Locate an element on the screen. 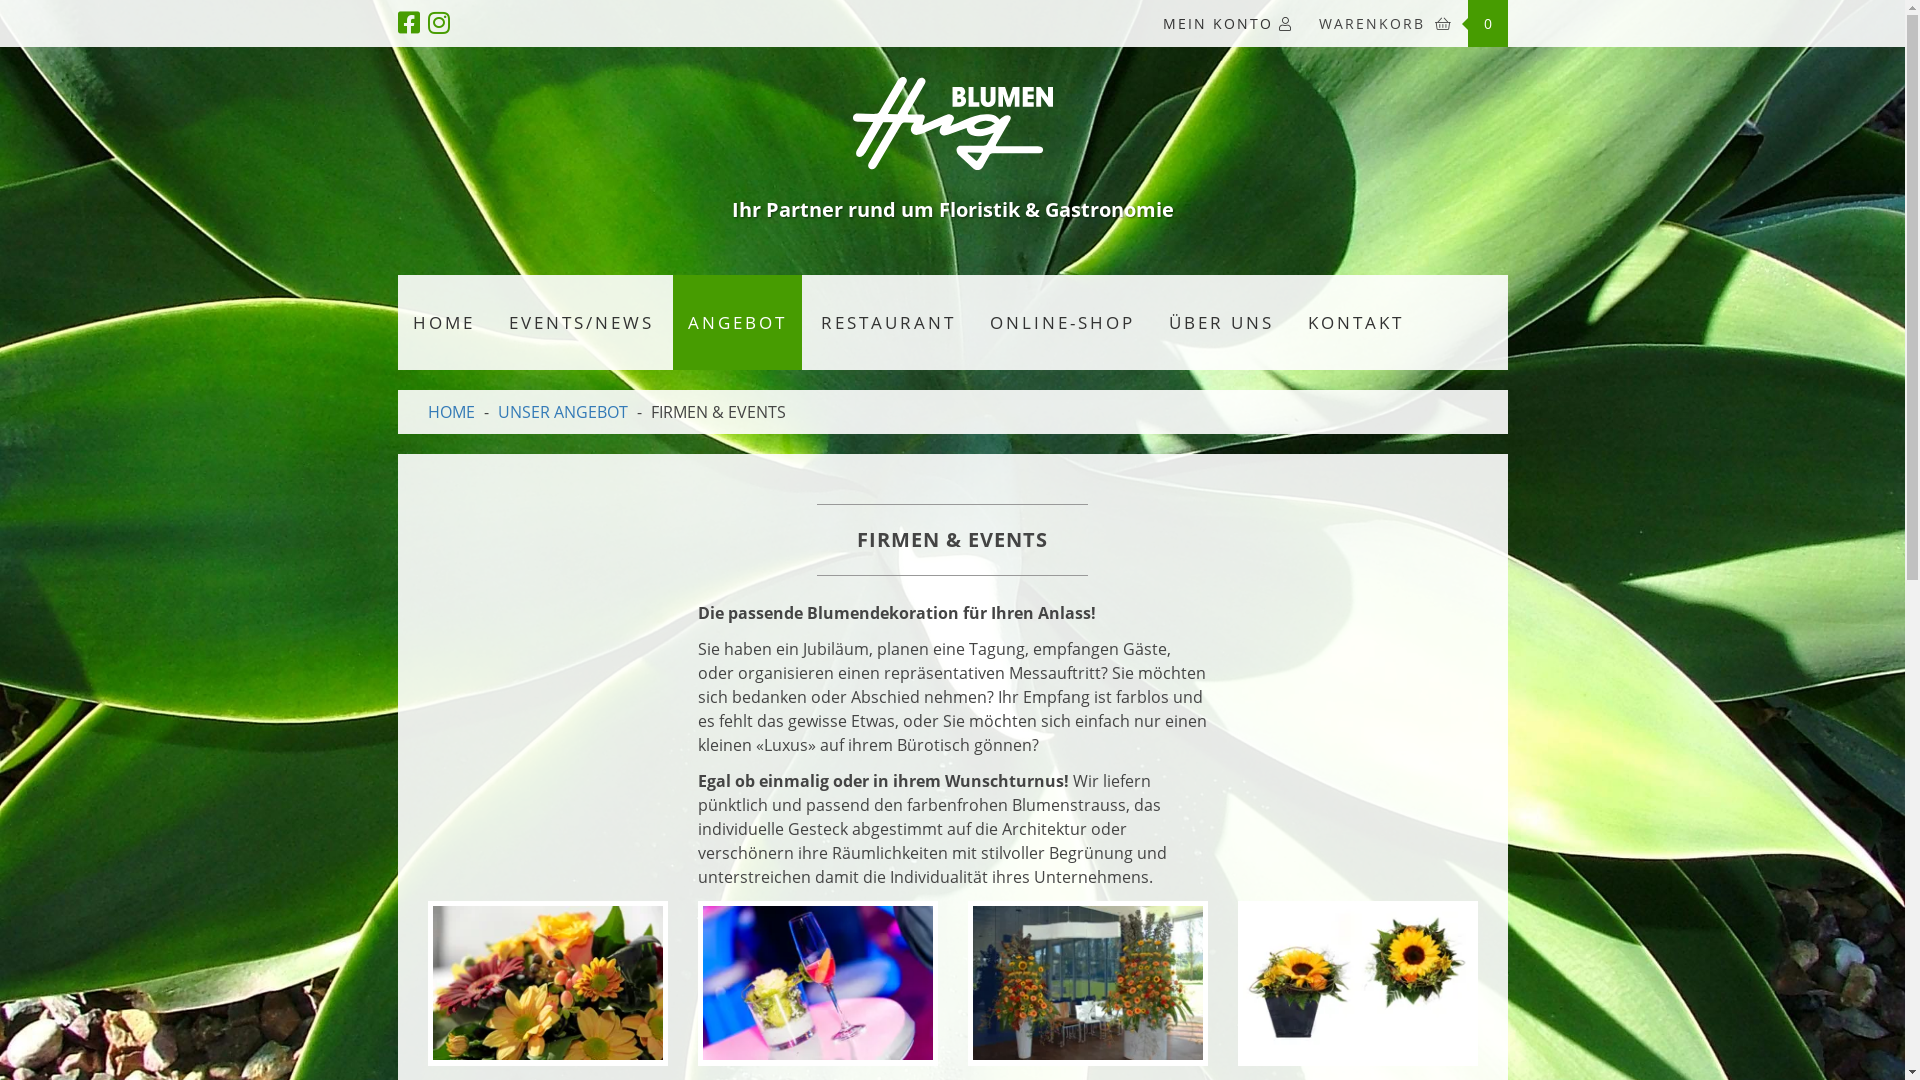 The height and width of the screenshot is (1080, 1920). KONTAKT is located at coordinates (1355, 323).